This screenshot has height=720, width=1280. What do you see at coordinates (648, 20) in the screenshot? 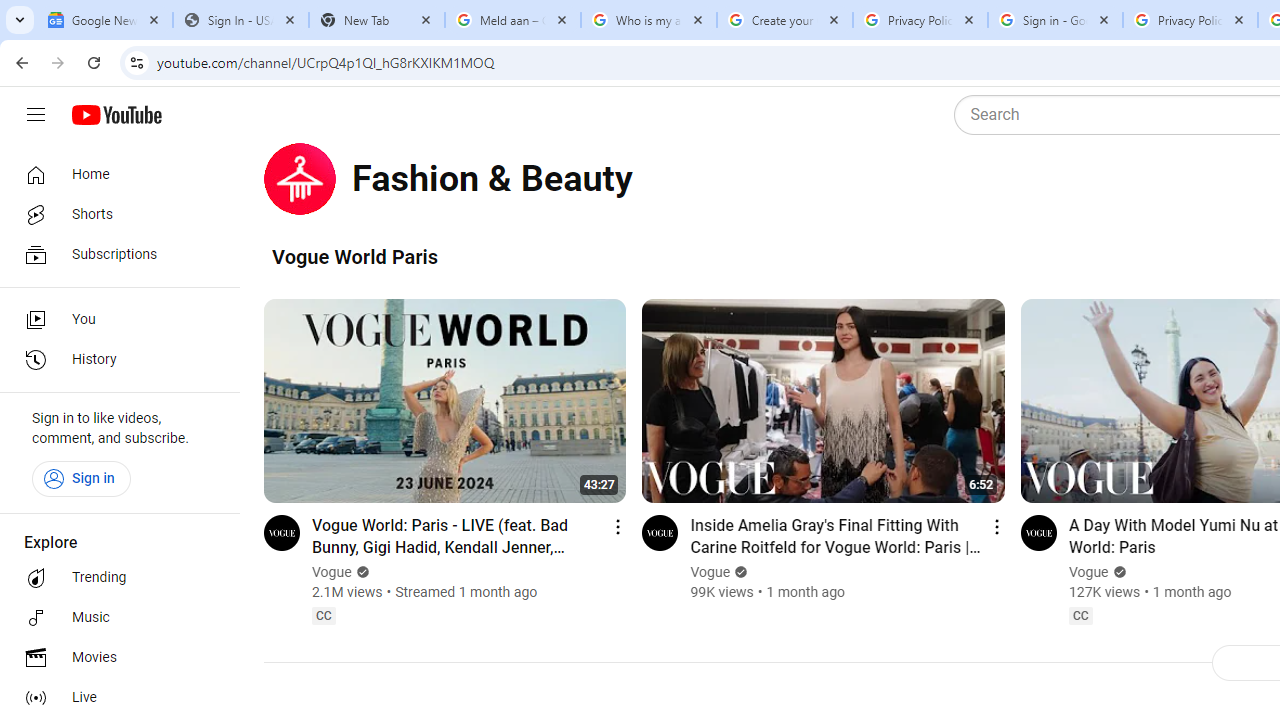
I see `Who is my administrator? - Google Account Help` at bounding box center [648, 20].